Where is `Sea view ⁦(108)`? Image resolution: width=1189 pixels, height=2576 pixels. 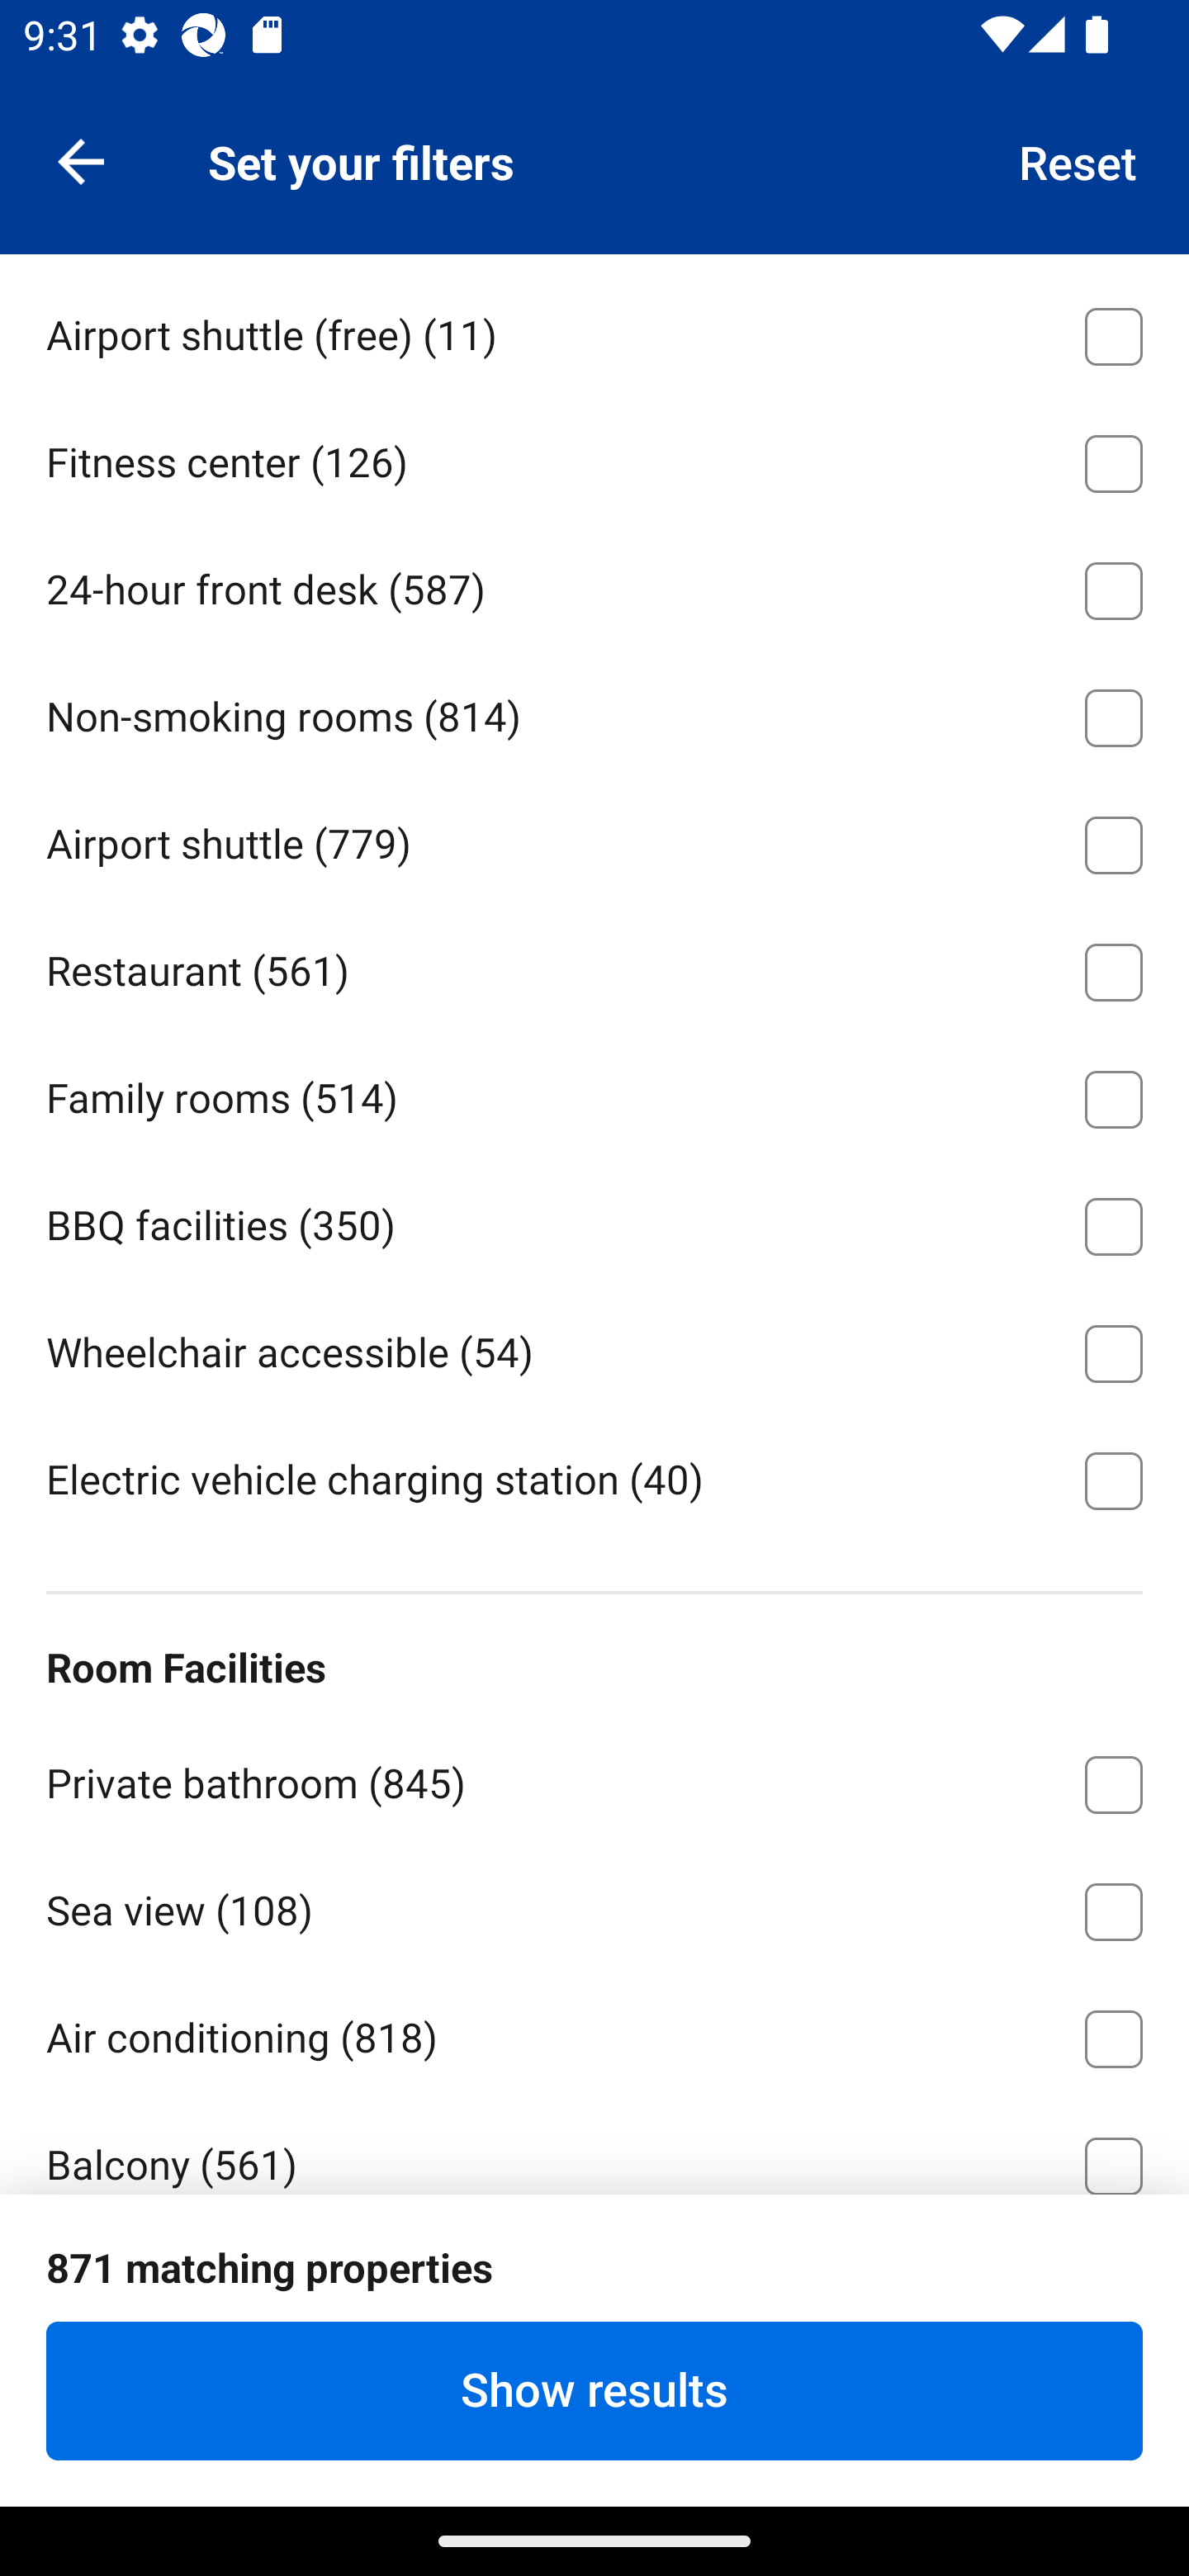
Sea view ⁦(108) is located at coordinates (594, 1906).